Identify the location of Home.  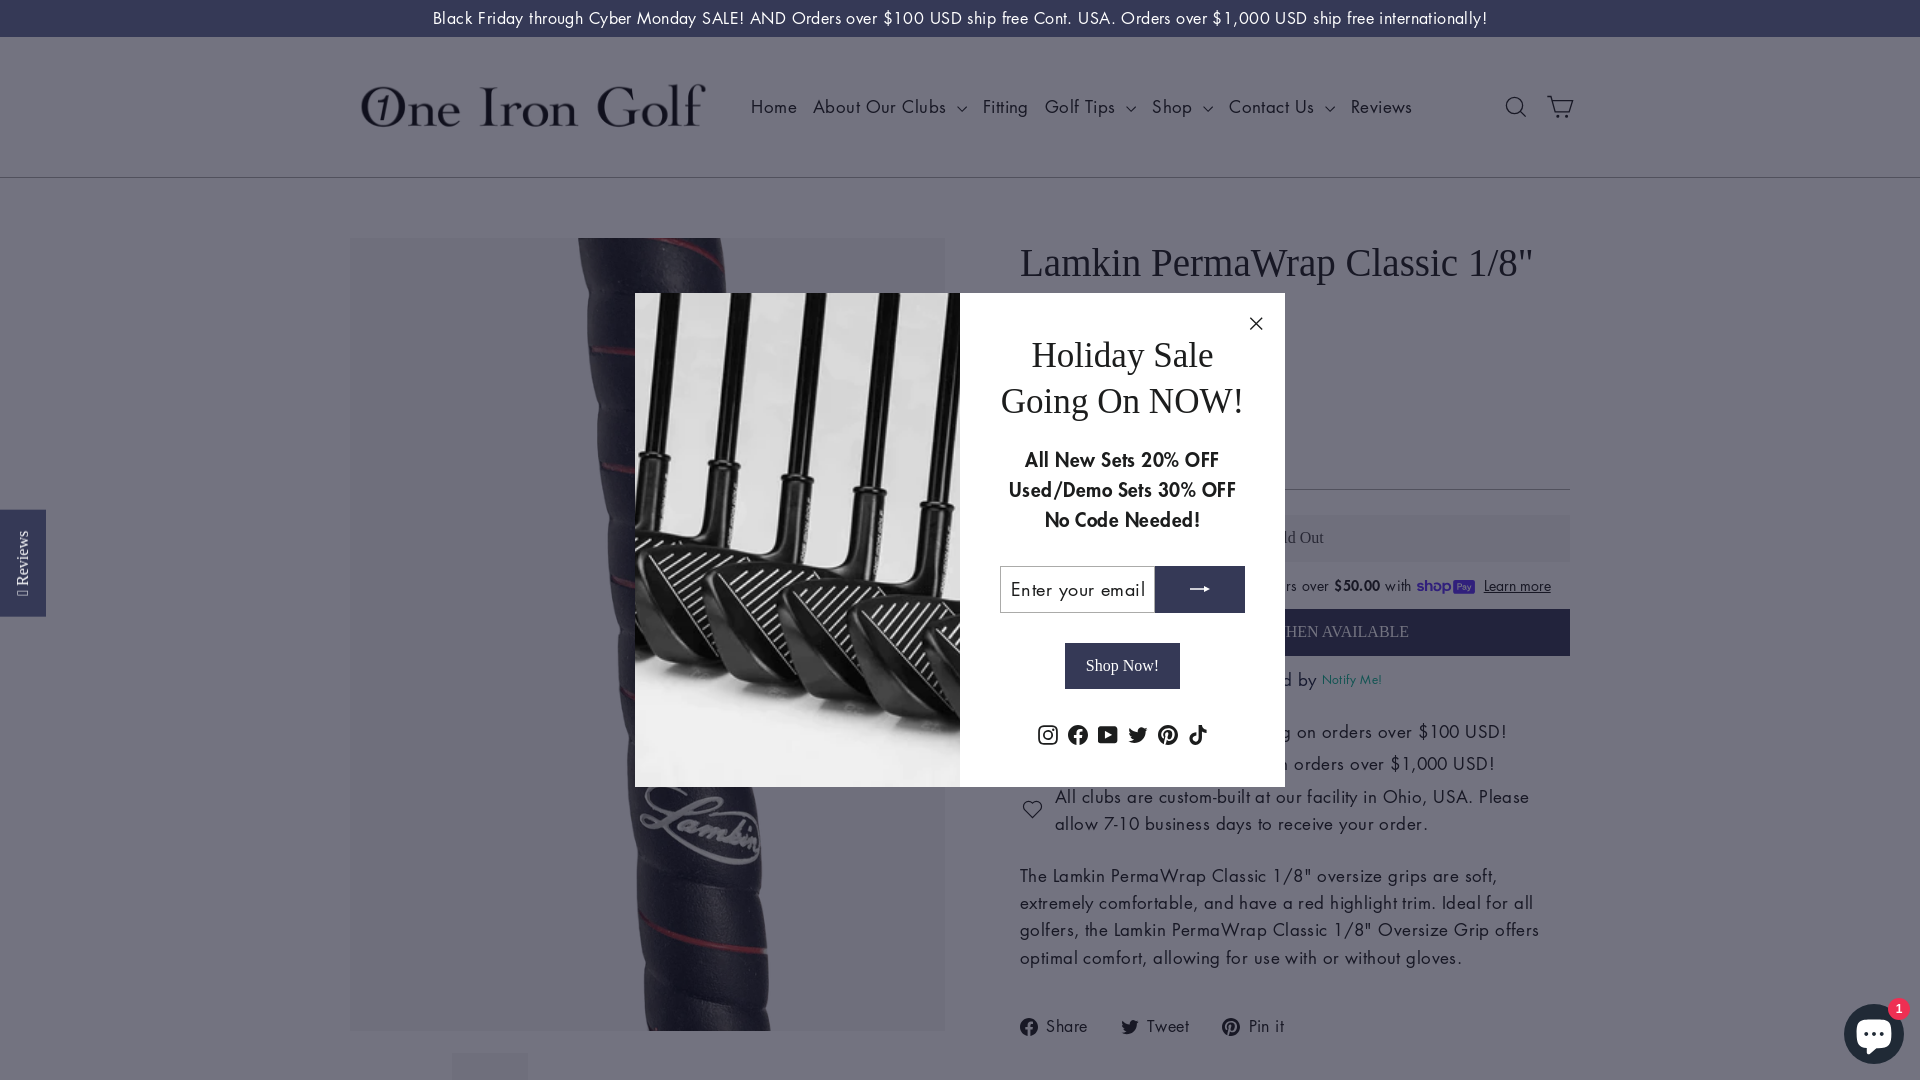
(774, 106).